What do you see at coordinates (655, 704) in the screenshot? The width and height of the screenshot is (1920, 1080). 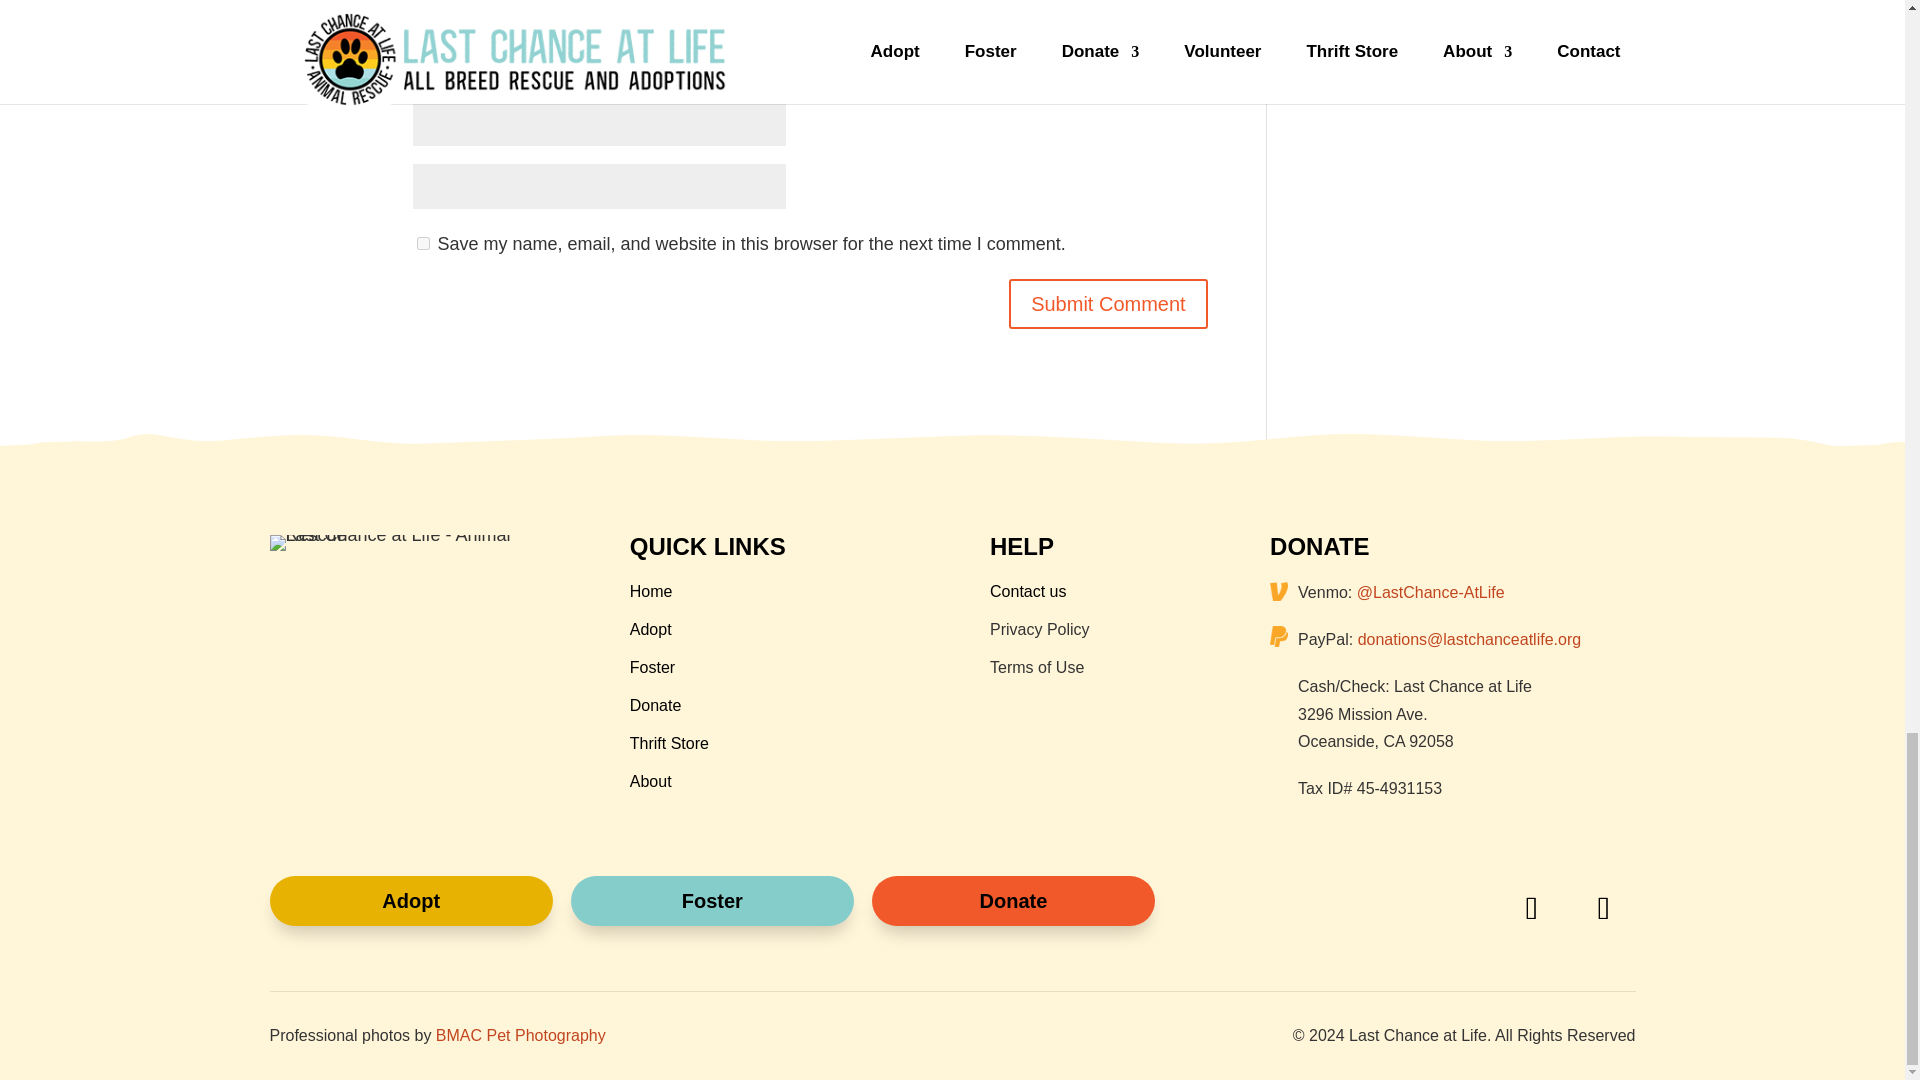 I see `Donate` at bounding box center [655, 704].